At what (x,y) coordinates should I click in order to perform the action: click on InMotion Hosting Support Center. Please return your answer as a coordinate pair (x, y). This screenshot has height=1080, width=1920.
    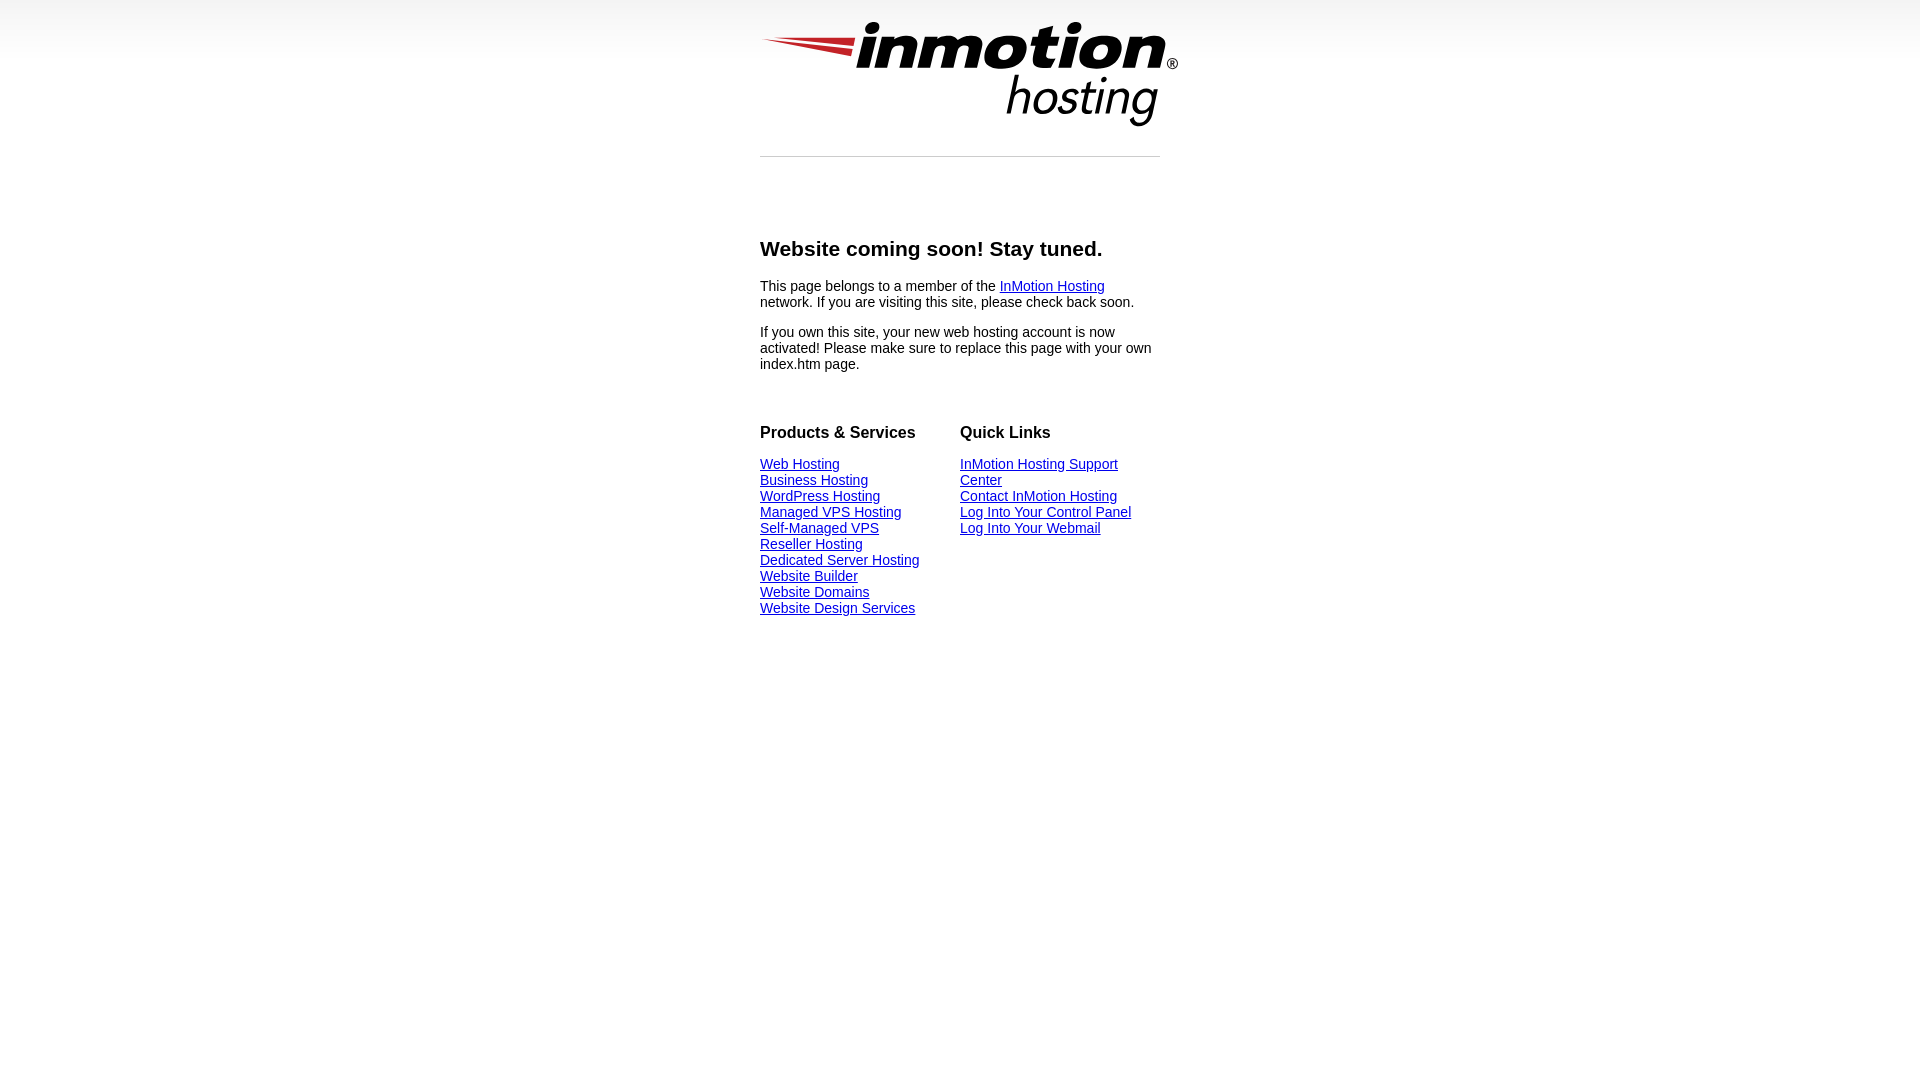
    Looking at the image, I should click on (1039, 472).